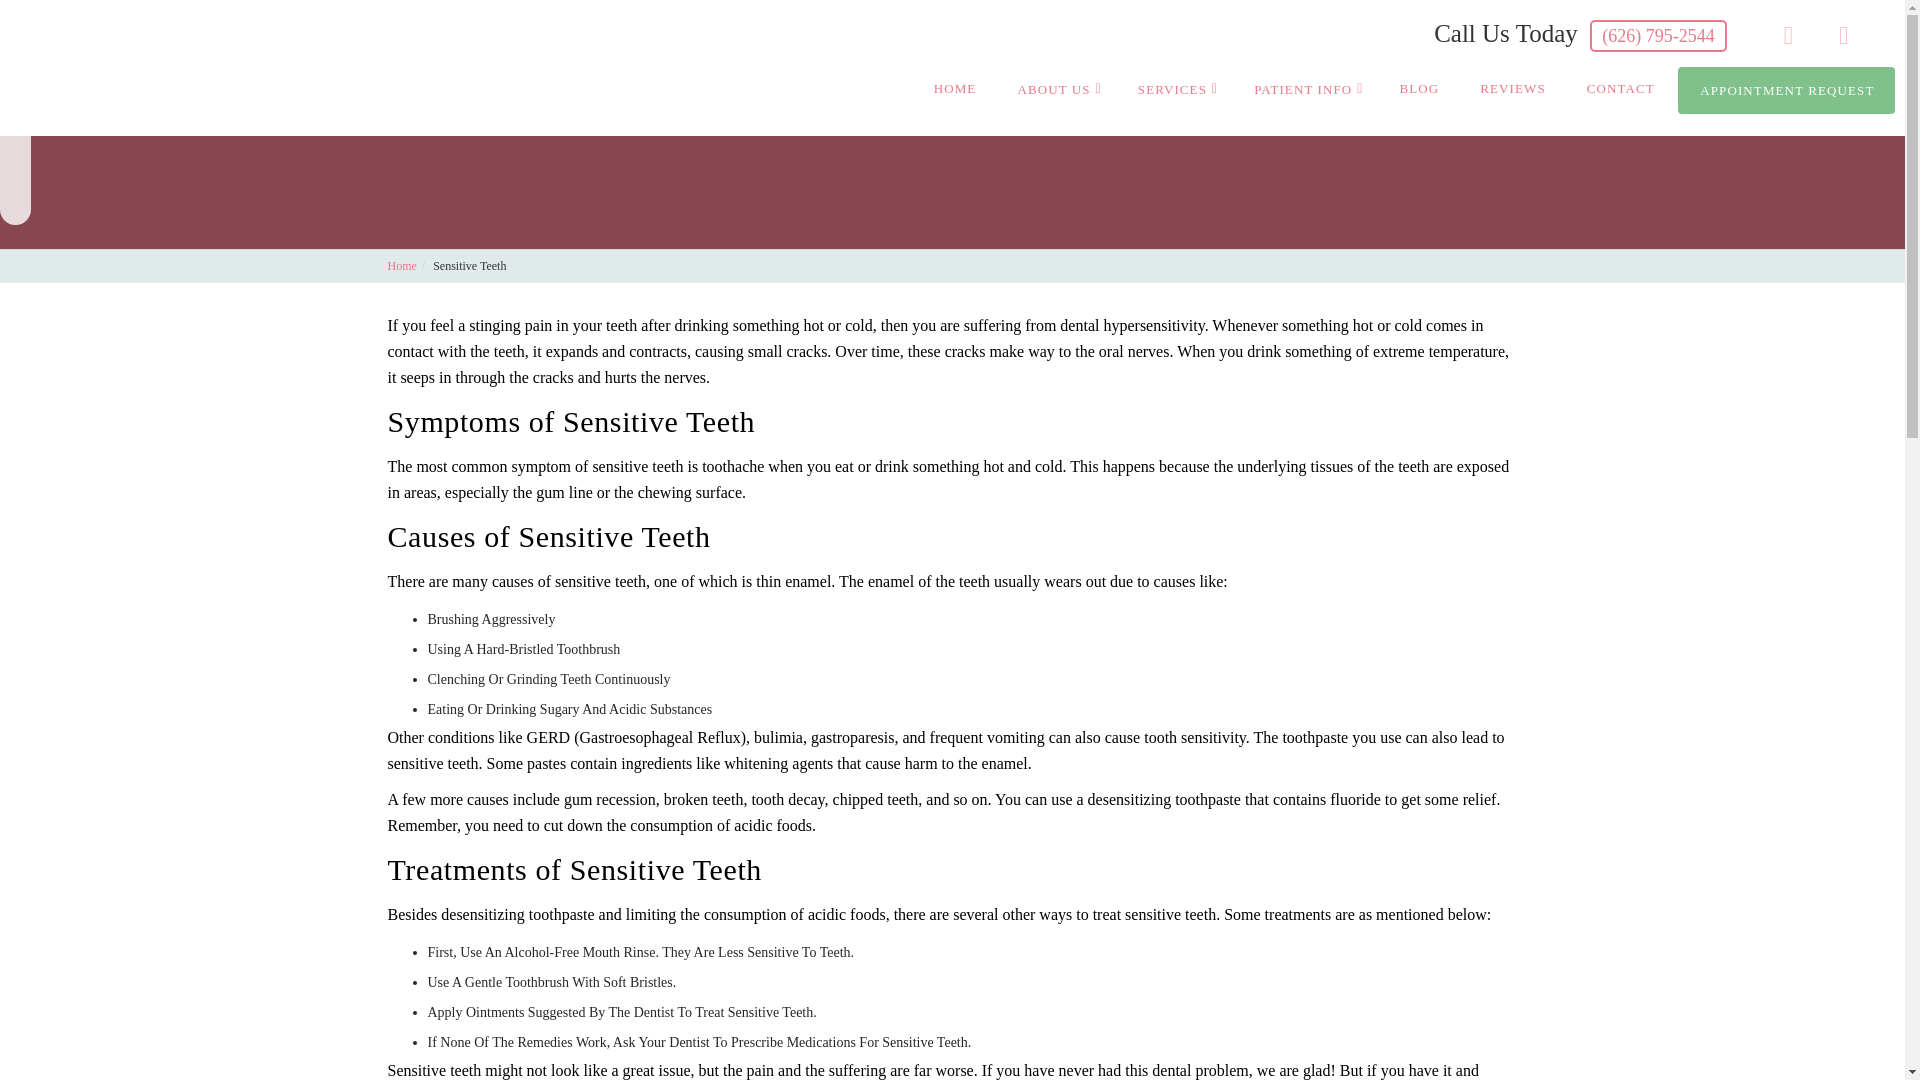  Describe the element at coordinates (1306, 89) in the screenshot. I see `PATIENT INFO` at that location.